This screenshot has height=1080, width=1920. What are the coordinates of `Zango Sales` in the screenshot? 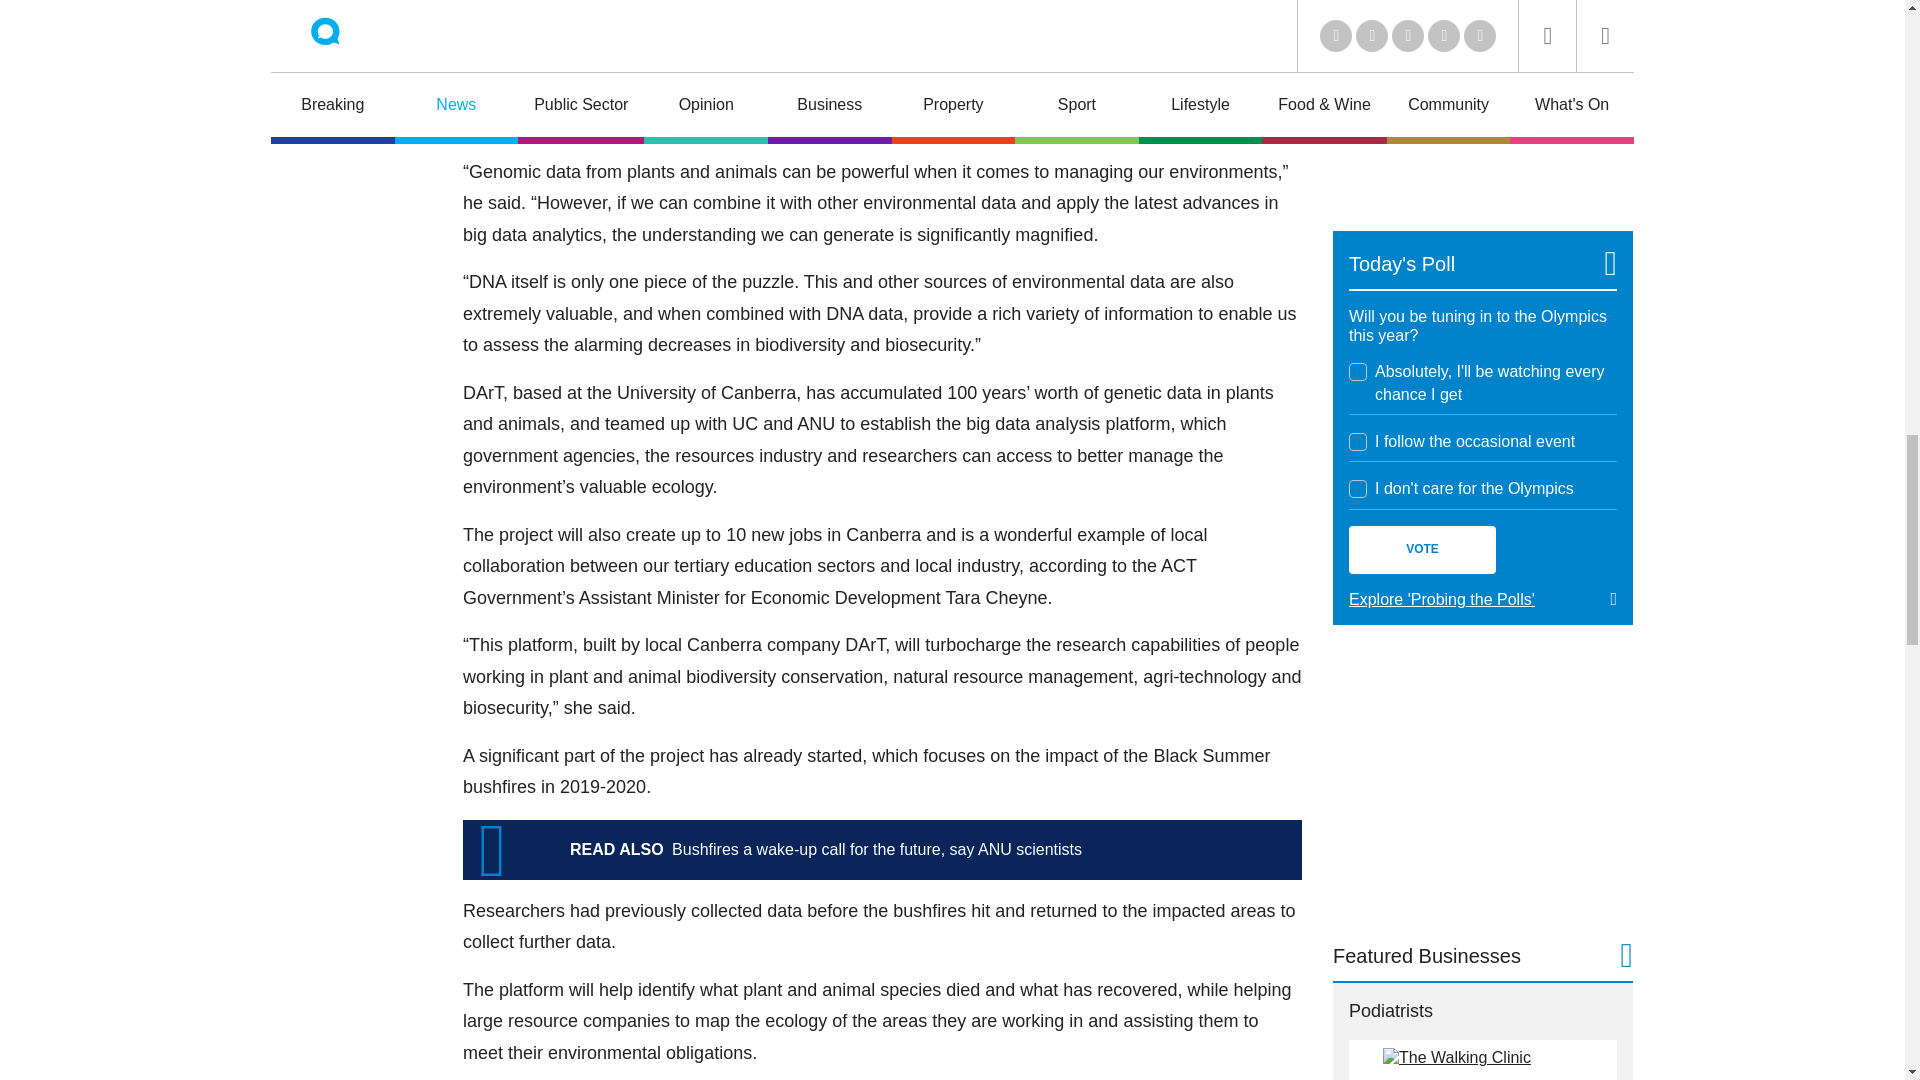 It's located at (1482, 99).